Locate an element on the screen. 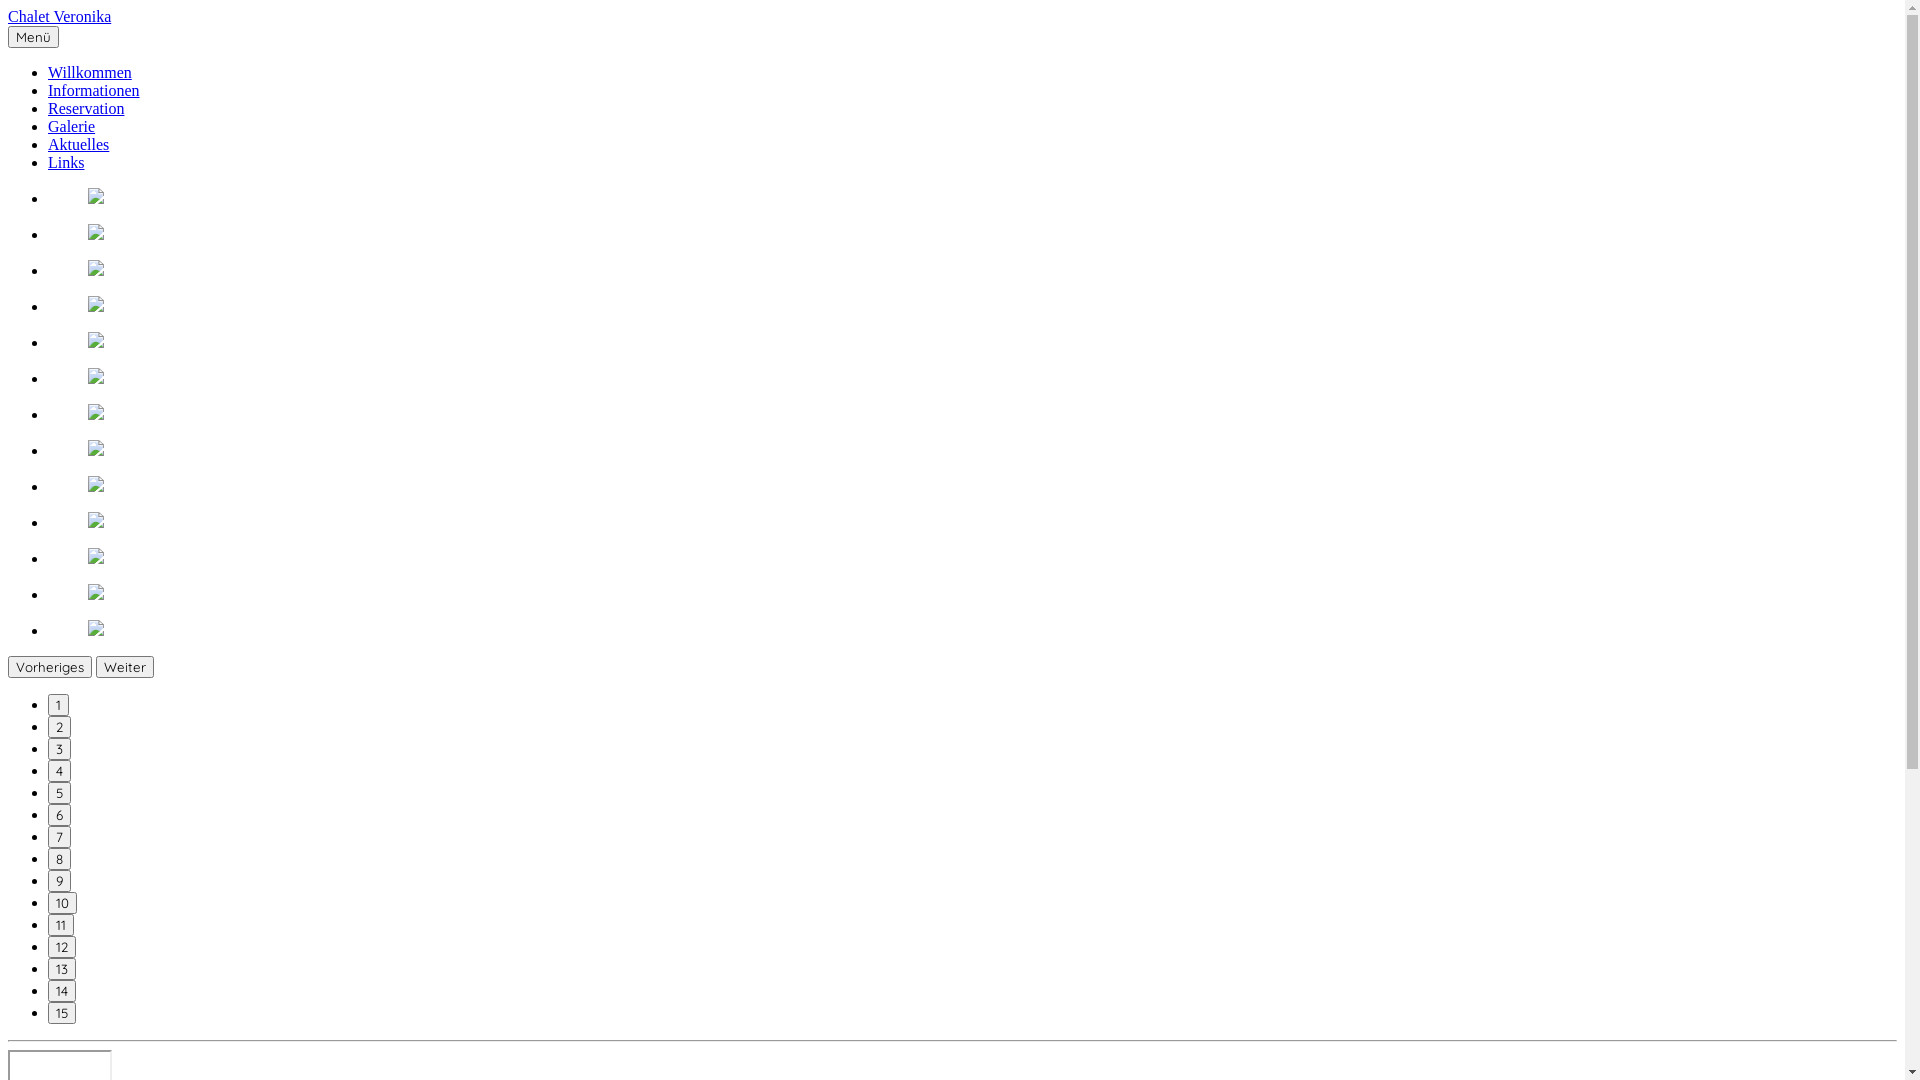 Image resolution: width=1920 pixels, height=1080 pixels. 9 is located at coordinates (60, 953).